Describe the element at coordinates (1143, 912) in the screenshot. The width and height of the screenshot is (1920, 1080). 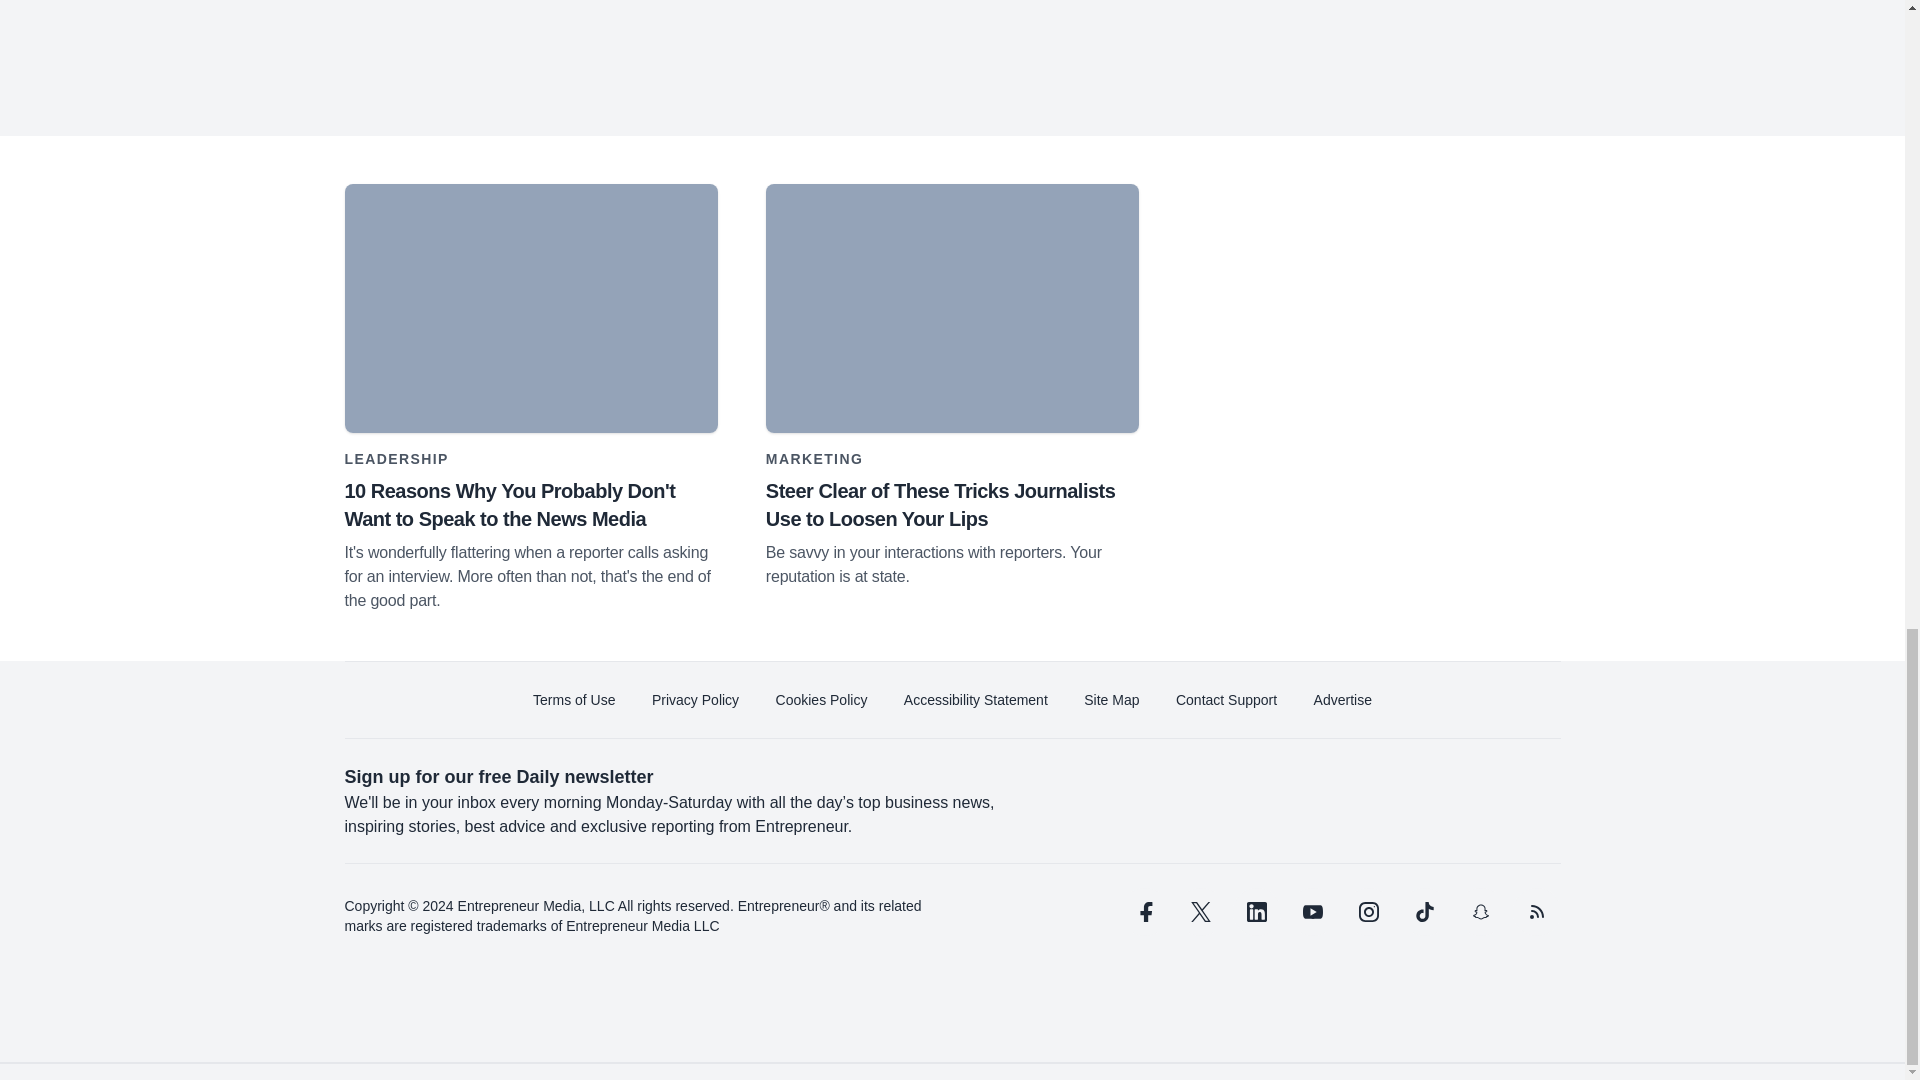
I see `facebook` at that location.